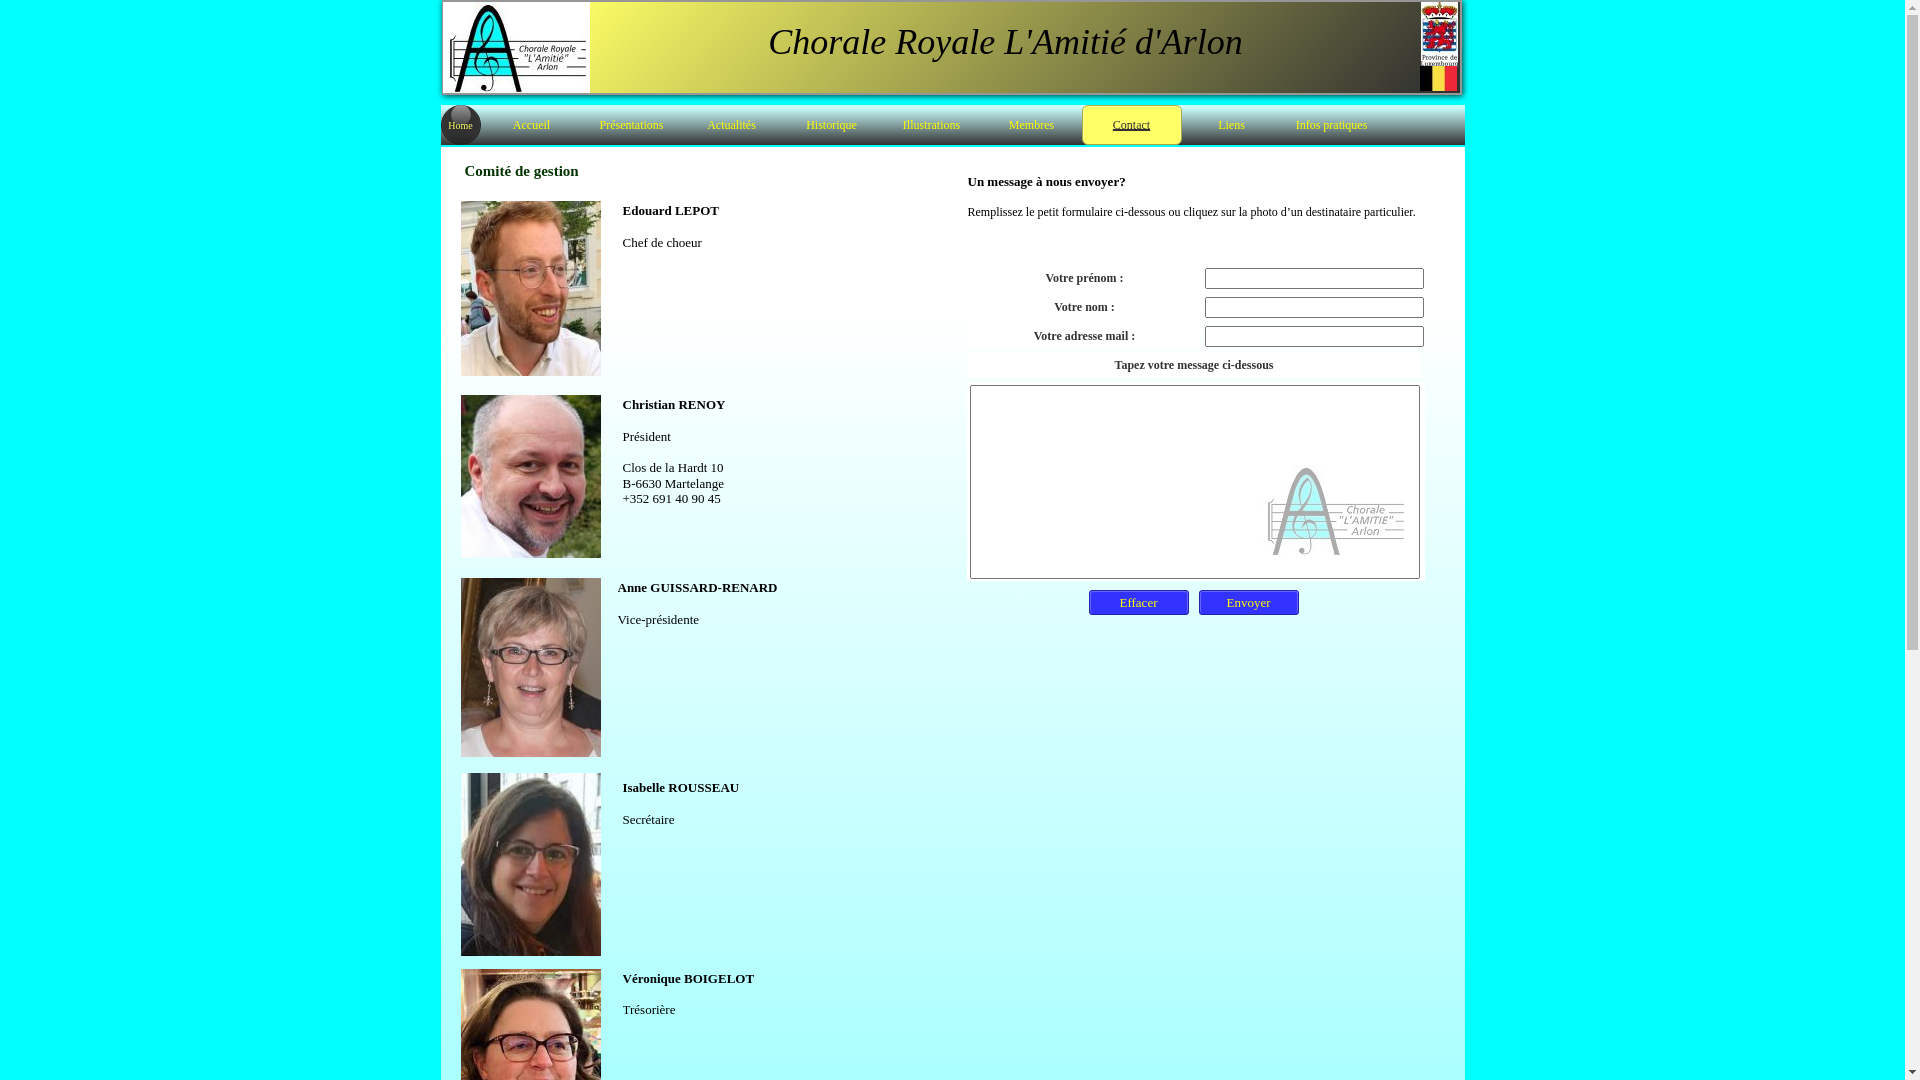  I want to click on Effacer, so click(1138, 602).